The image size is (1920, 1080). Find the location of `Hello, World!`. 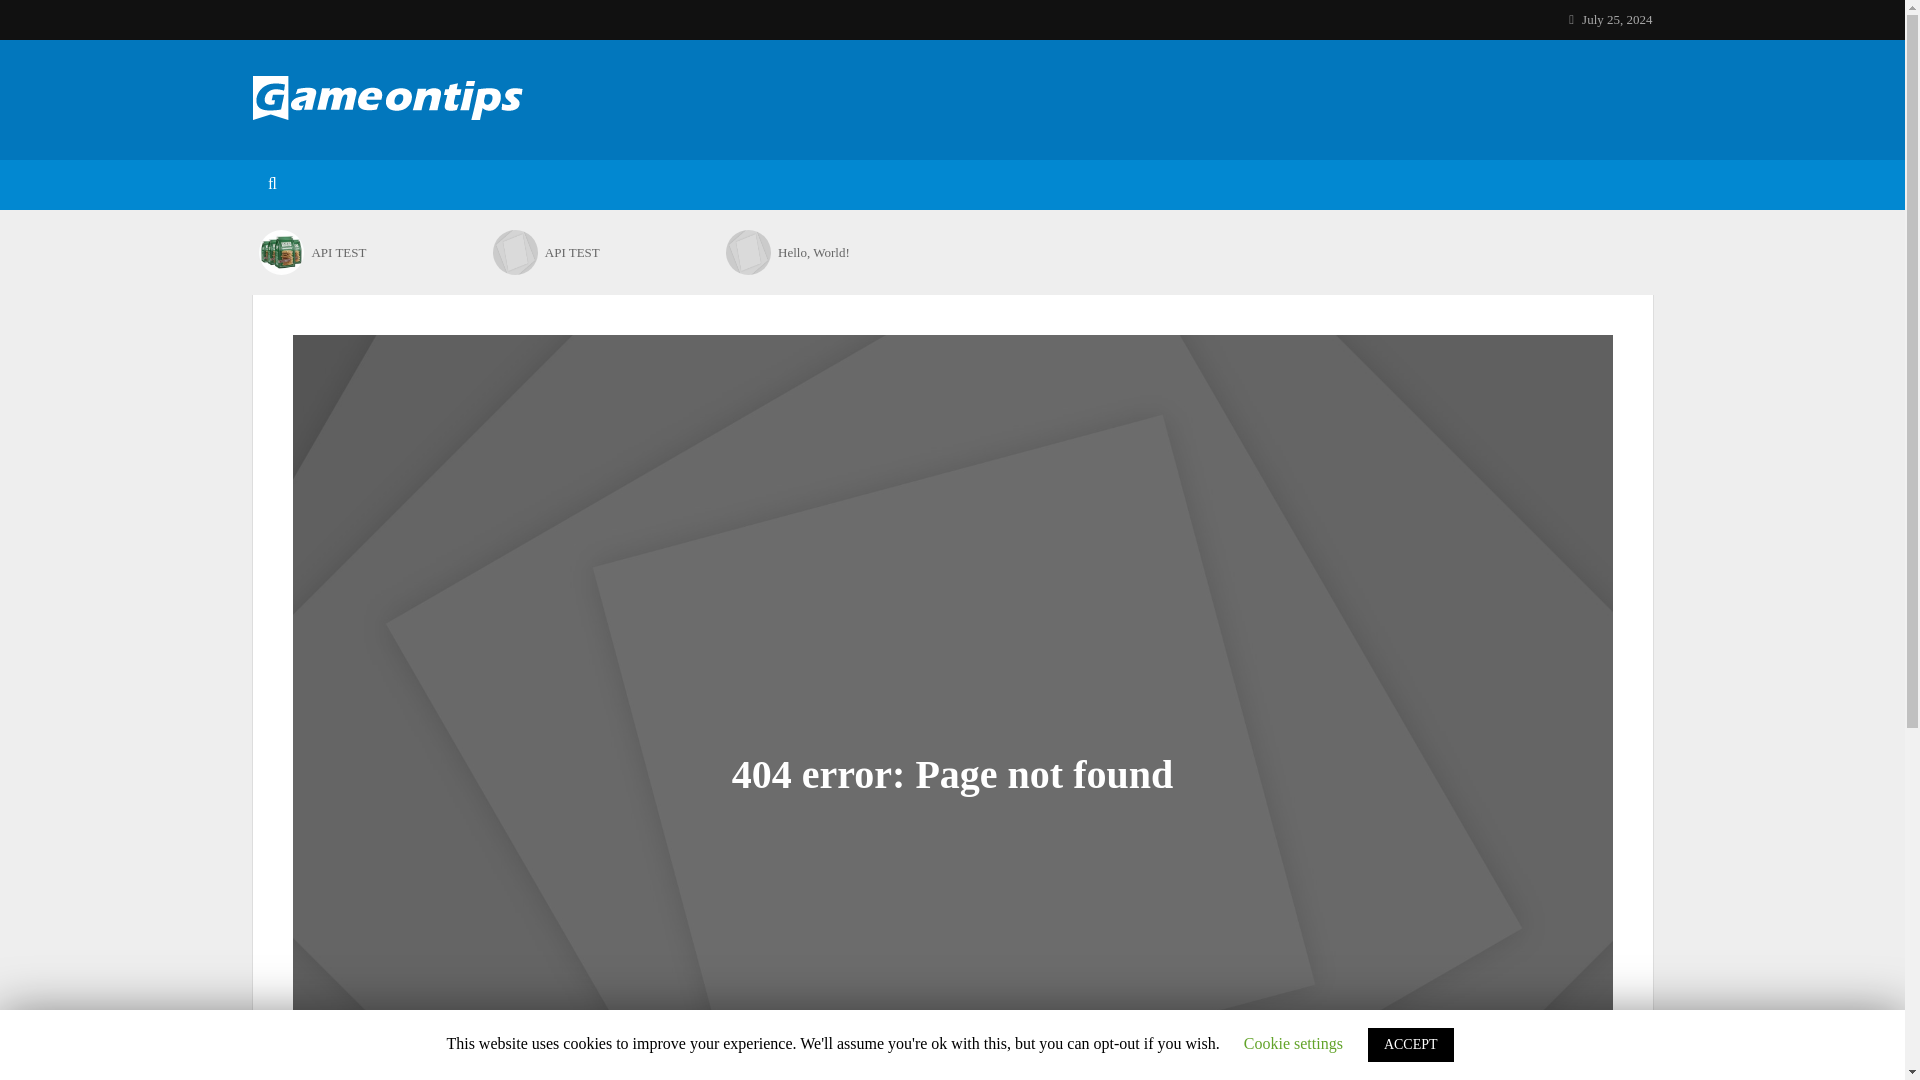

Hello, World! is located at coordinates (856, 253).